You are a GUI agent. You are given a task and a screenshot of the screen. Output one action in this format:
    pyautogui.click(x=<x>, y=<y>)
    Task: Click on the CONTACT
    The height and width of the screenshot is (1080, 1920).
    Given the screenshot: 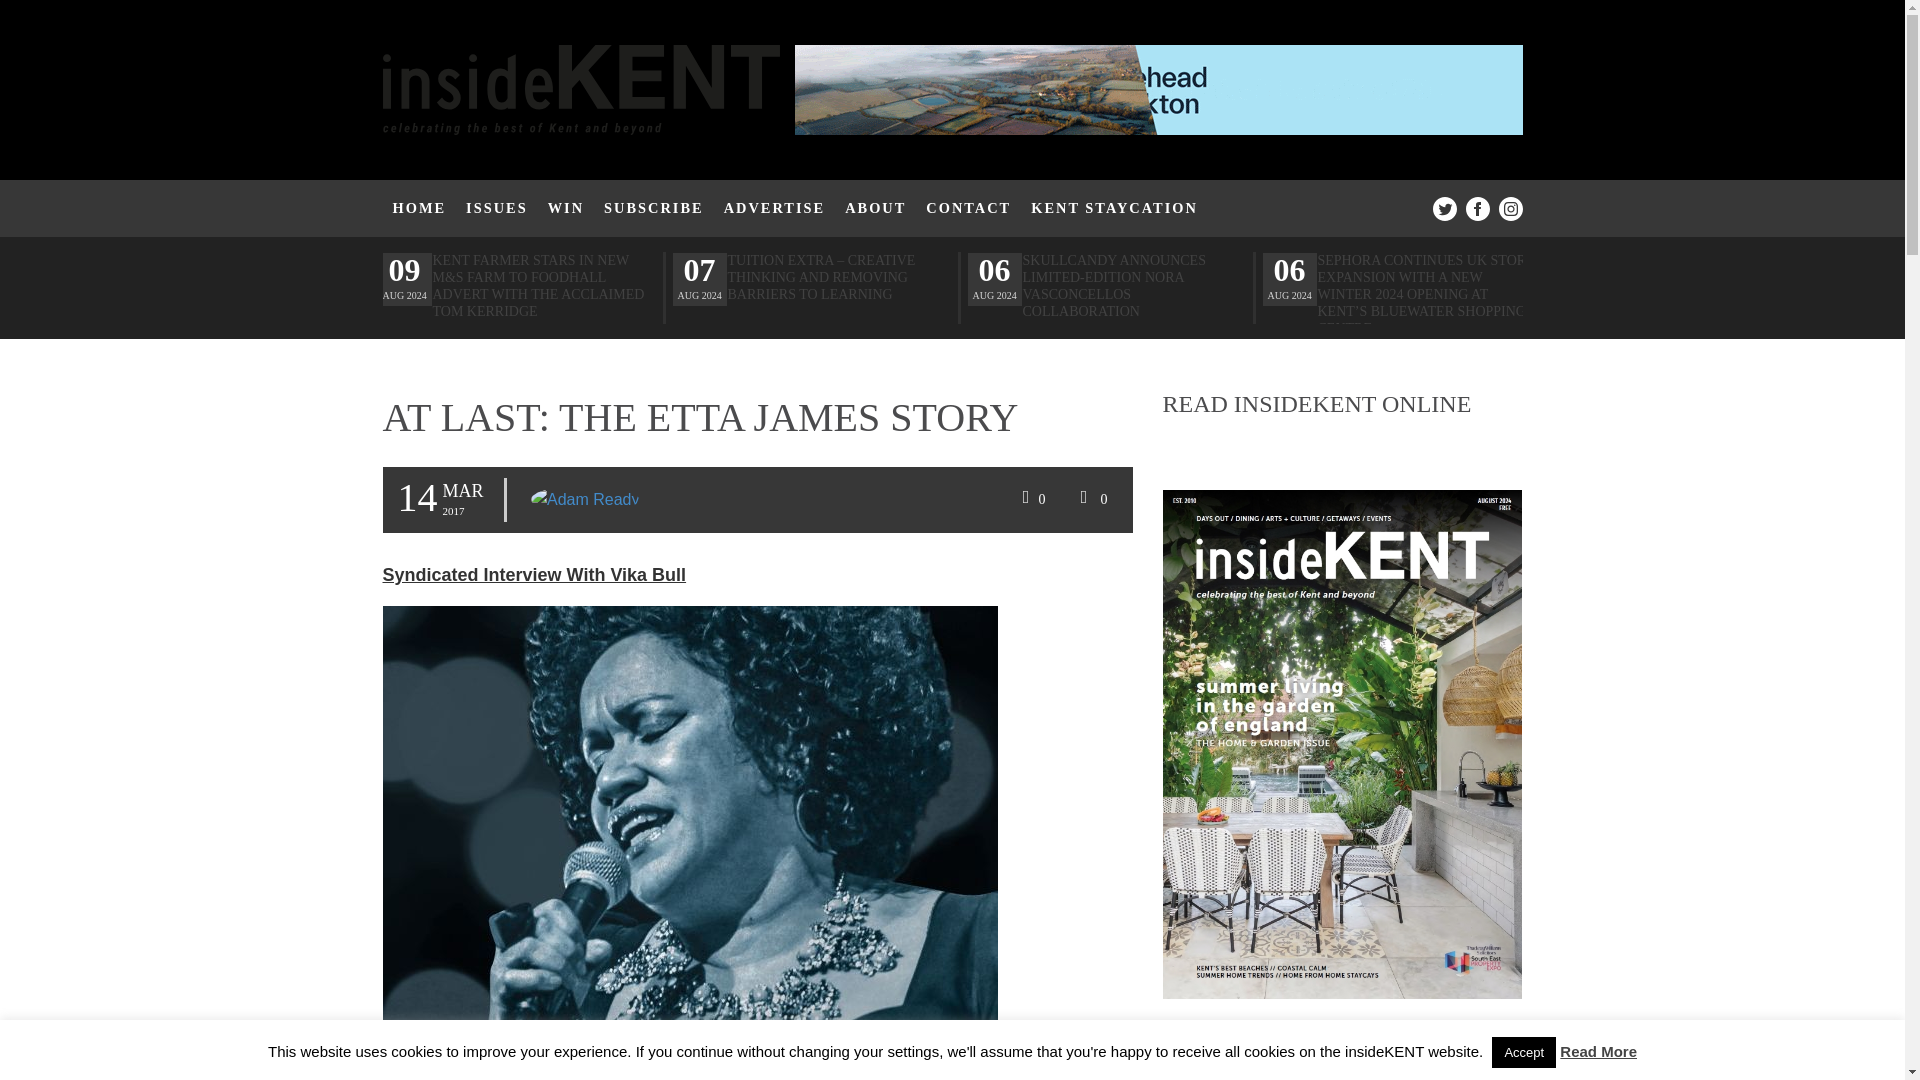 What is the action you would take?
    pyautogui.click(x=968, y=208)
    